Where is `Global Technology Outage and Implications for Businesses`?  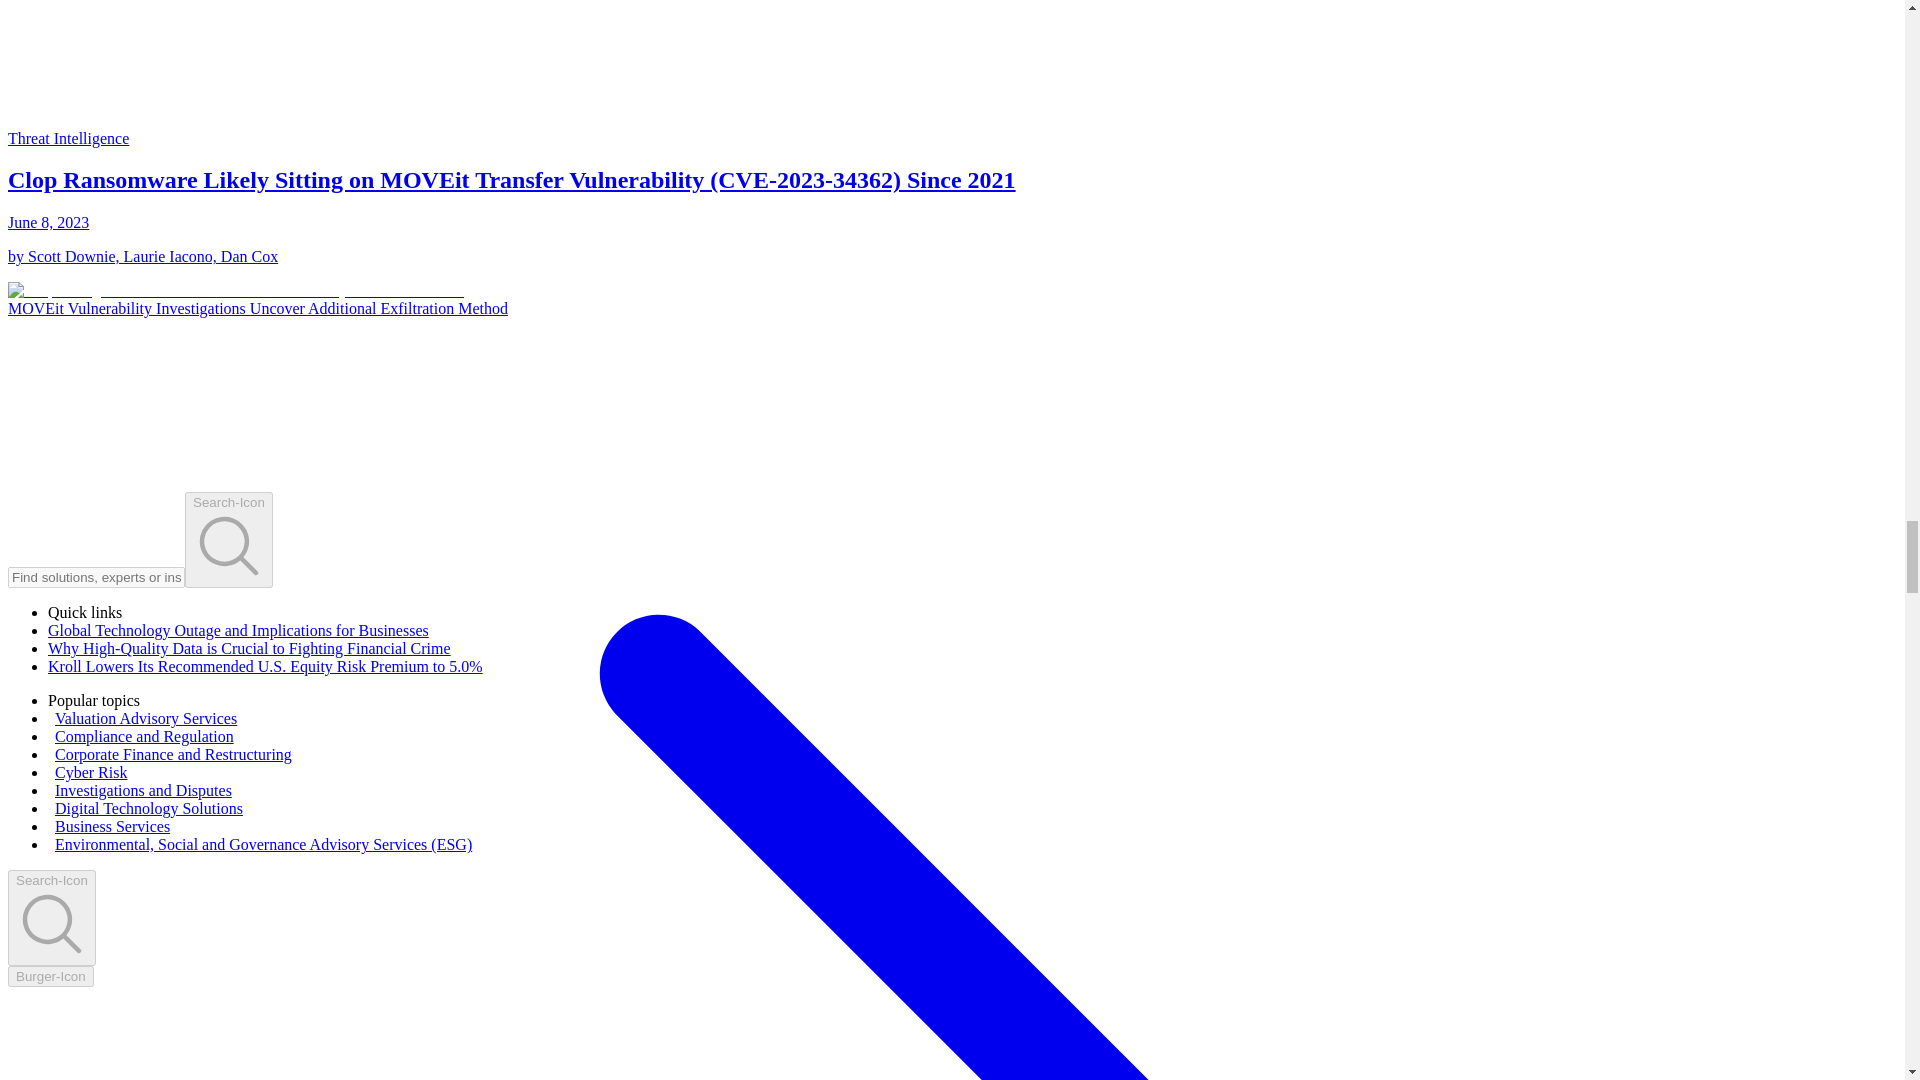 Global Technology Outage and Implications for Businesses is located at coordinates (238, 630).